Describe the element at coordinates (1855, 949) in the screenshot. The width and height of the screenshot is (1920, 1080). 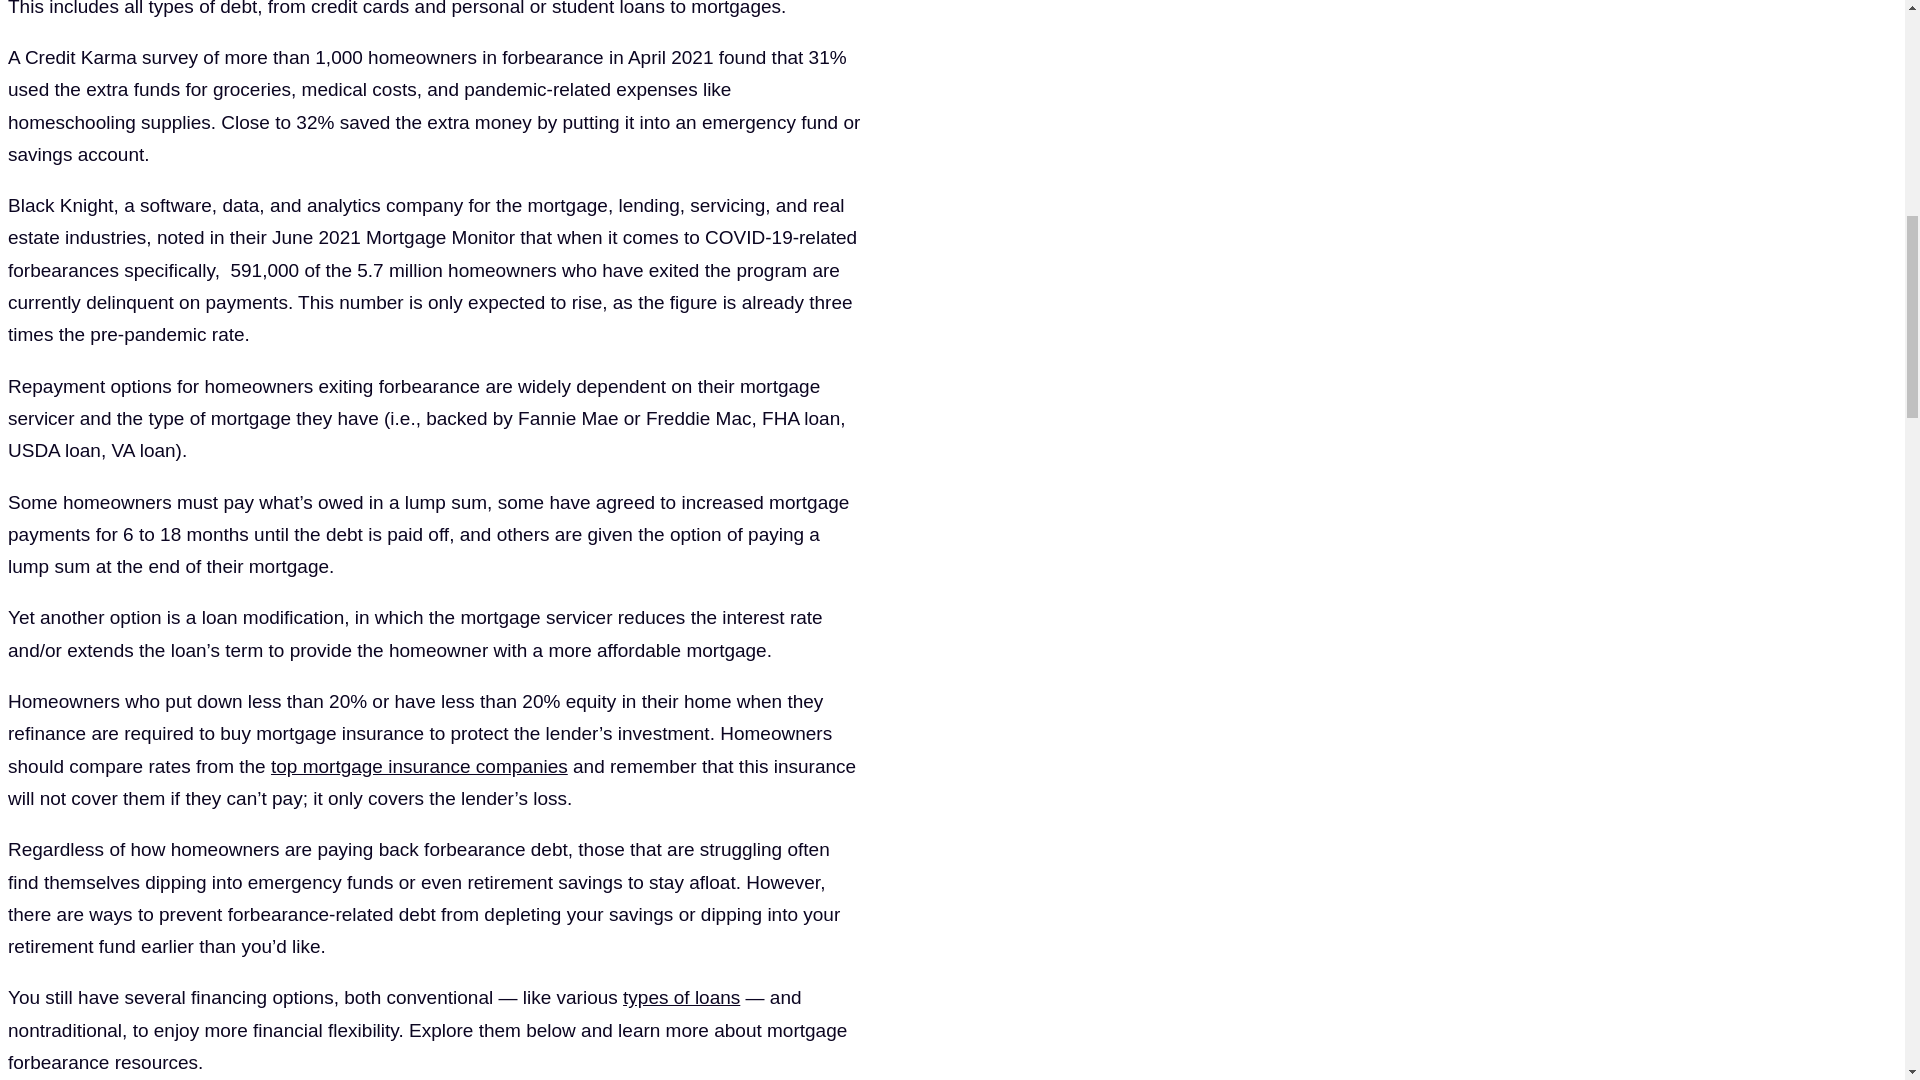
I see `Scroll back to top` at that location.